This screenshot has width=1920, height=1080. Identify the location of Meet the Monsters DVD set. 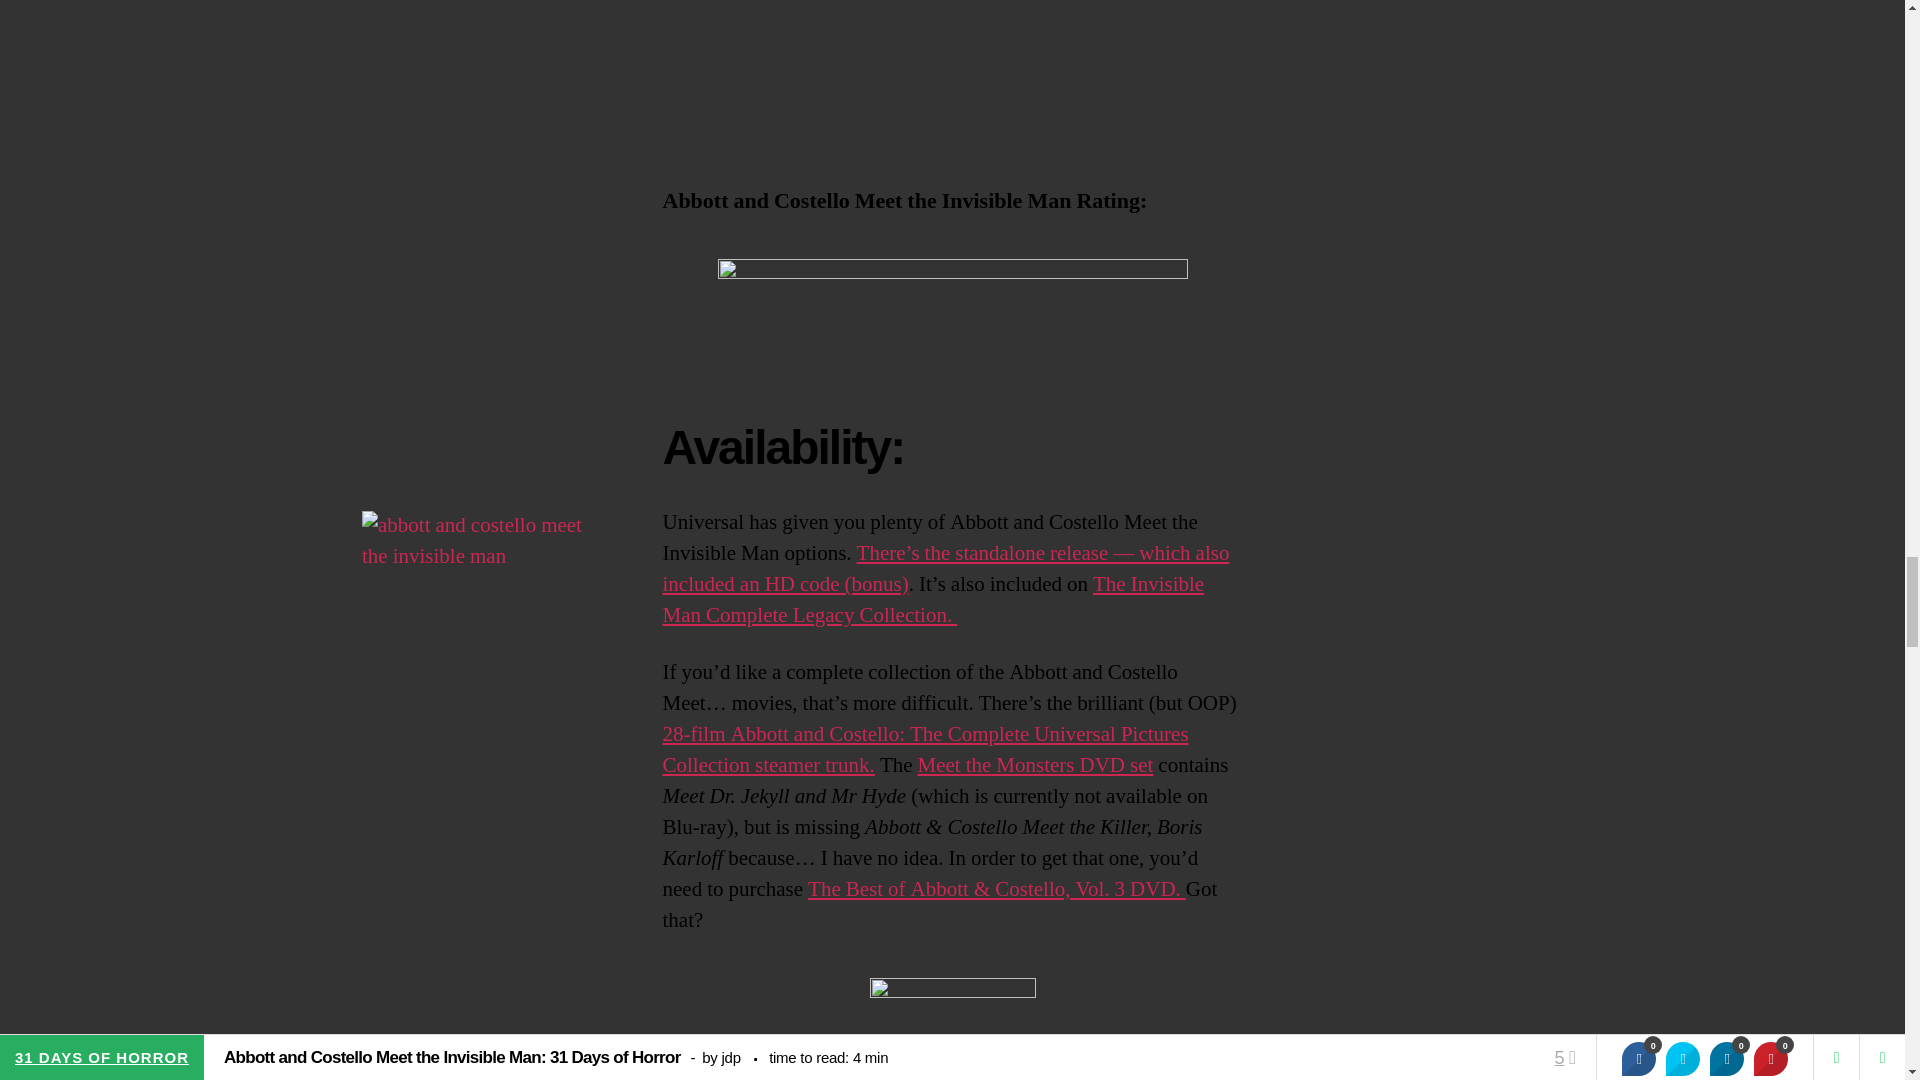
(1035, 764).